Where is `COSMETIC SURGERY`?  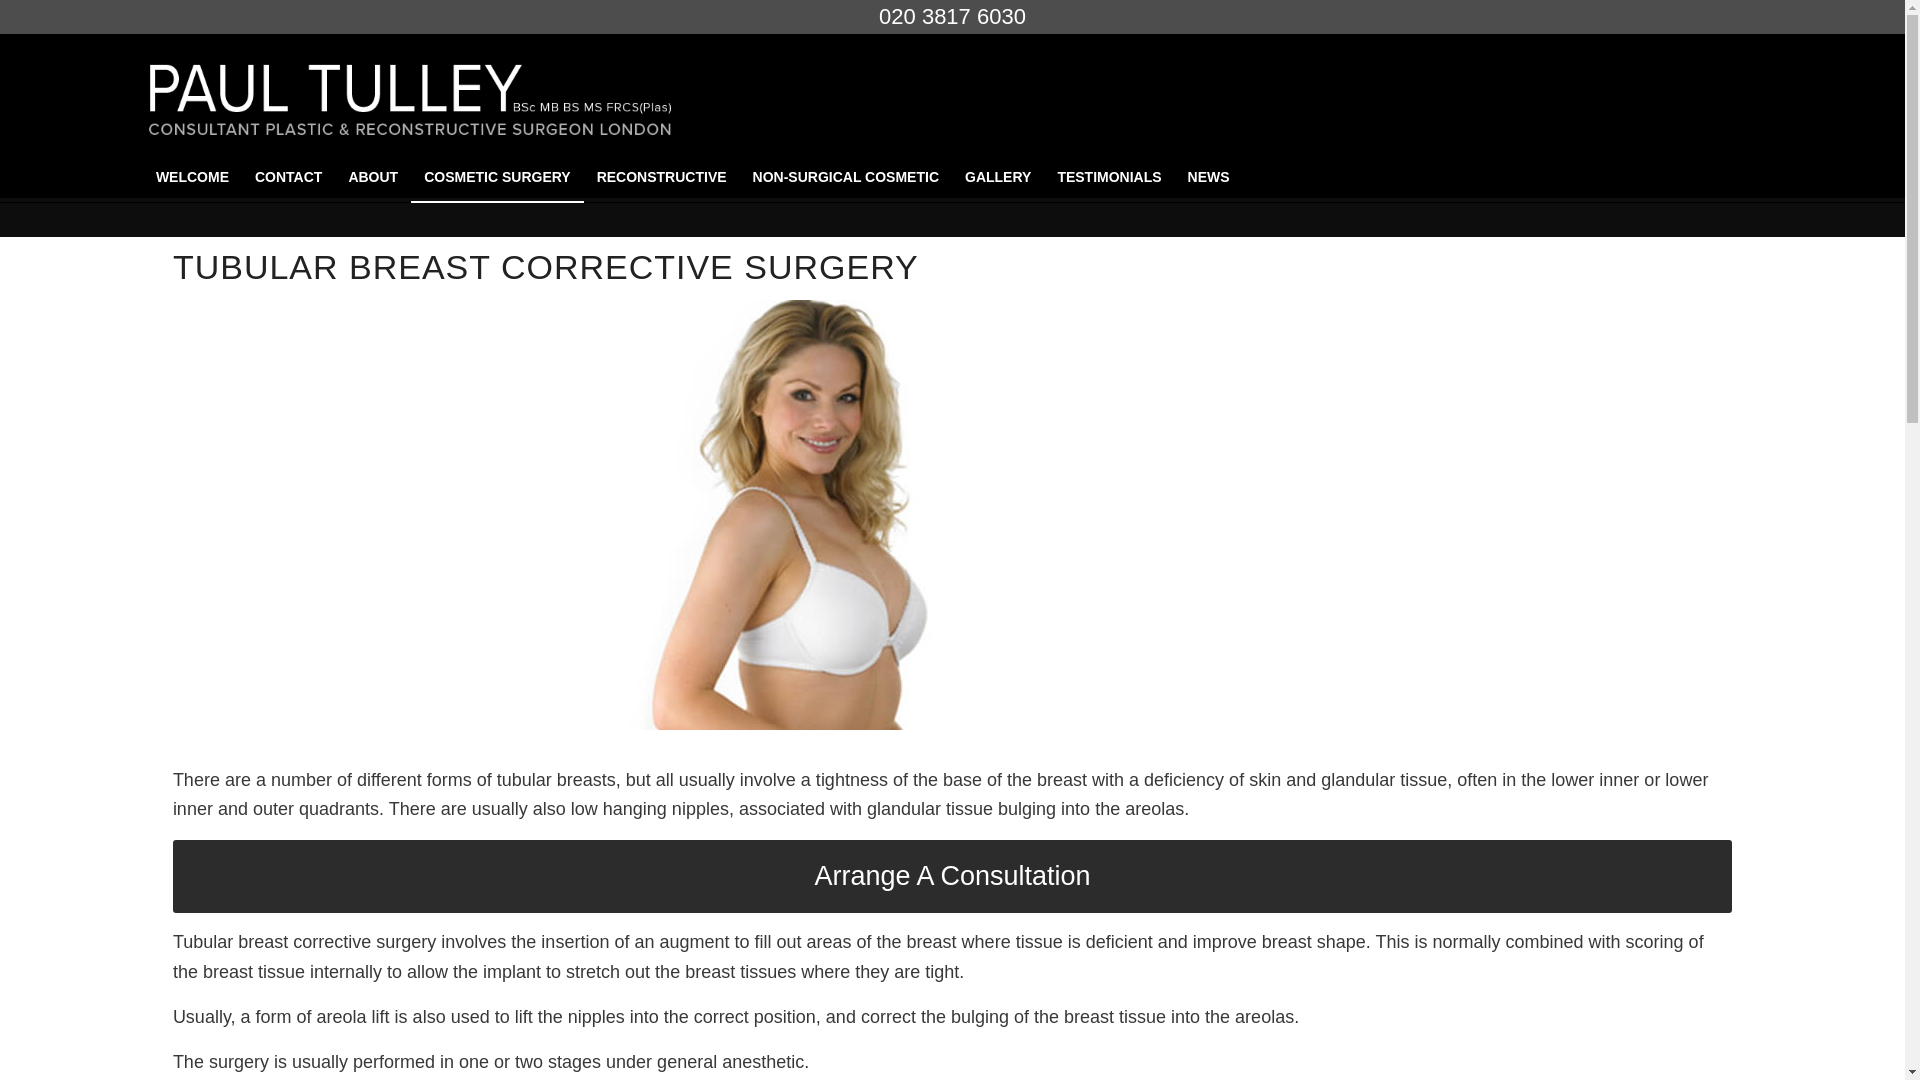
COSMETIC SURGERY is located at coordinates (496, 176).